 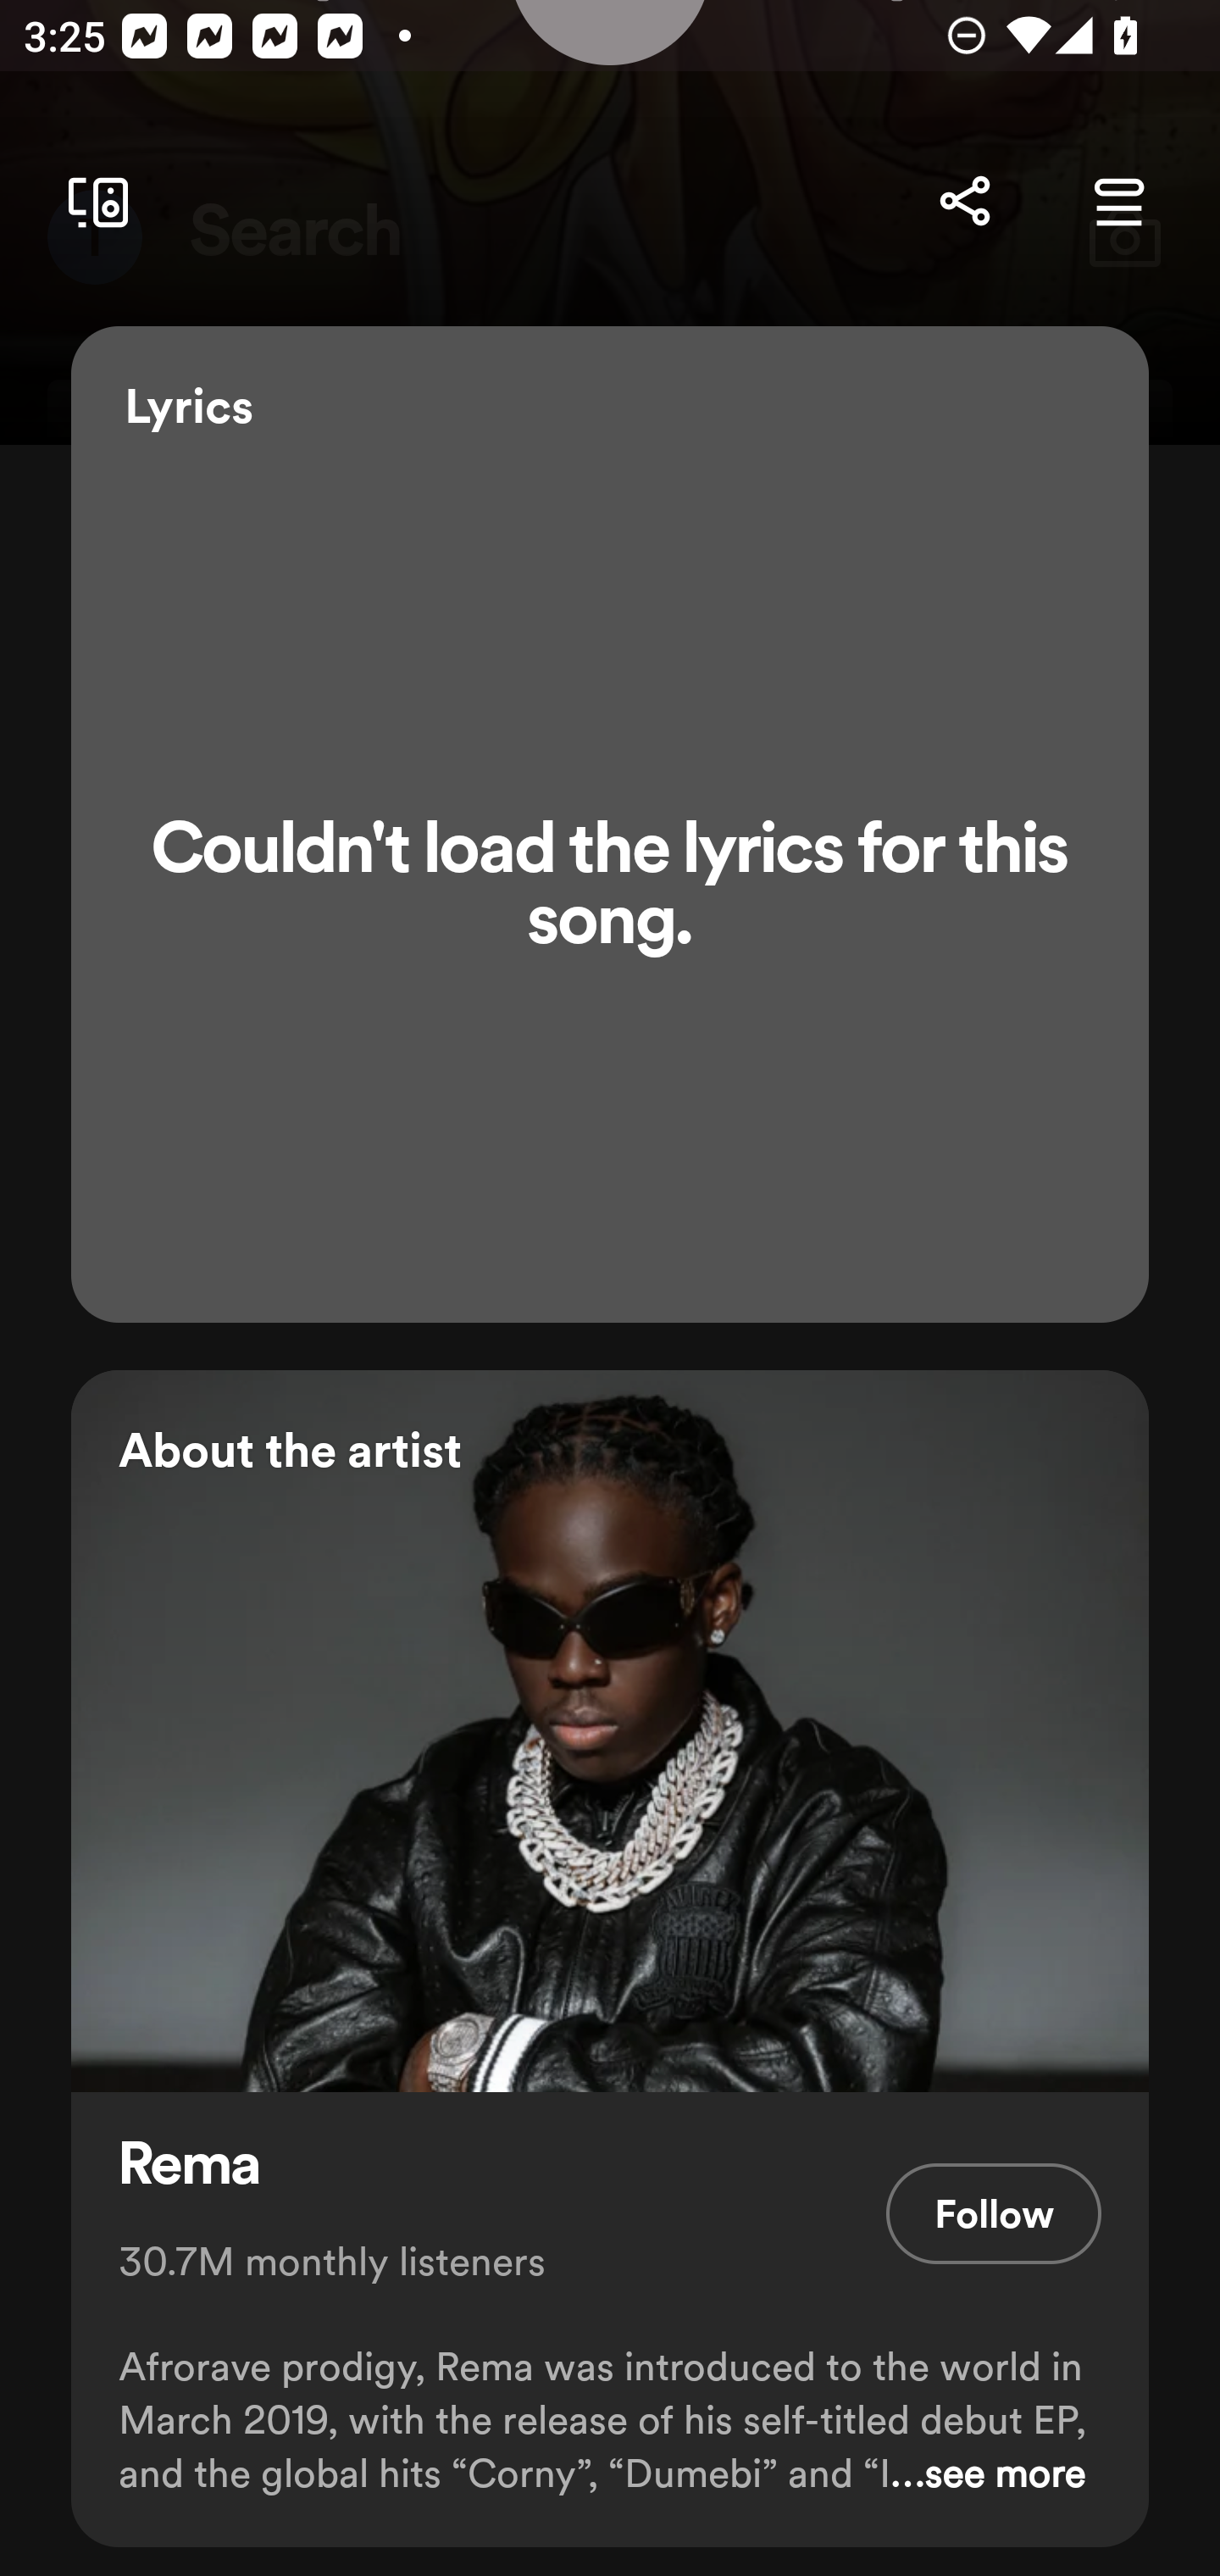 I want to click on Connect to a device. Opens the devices menu, so click(x=91, y=202).